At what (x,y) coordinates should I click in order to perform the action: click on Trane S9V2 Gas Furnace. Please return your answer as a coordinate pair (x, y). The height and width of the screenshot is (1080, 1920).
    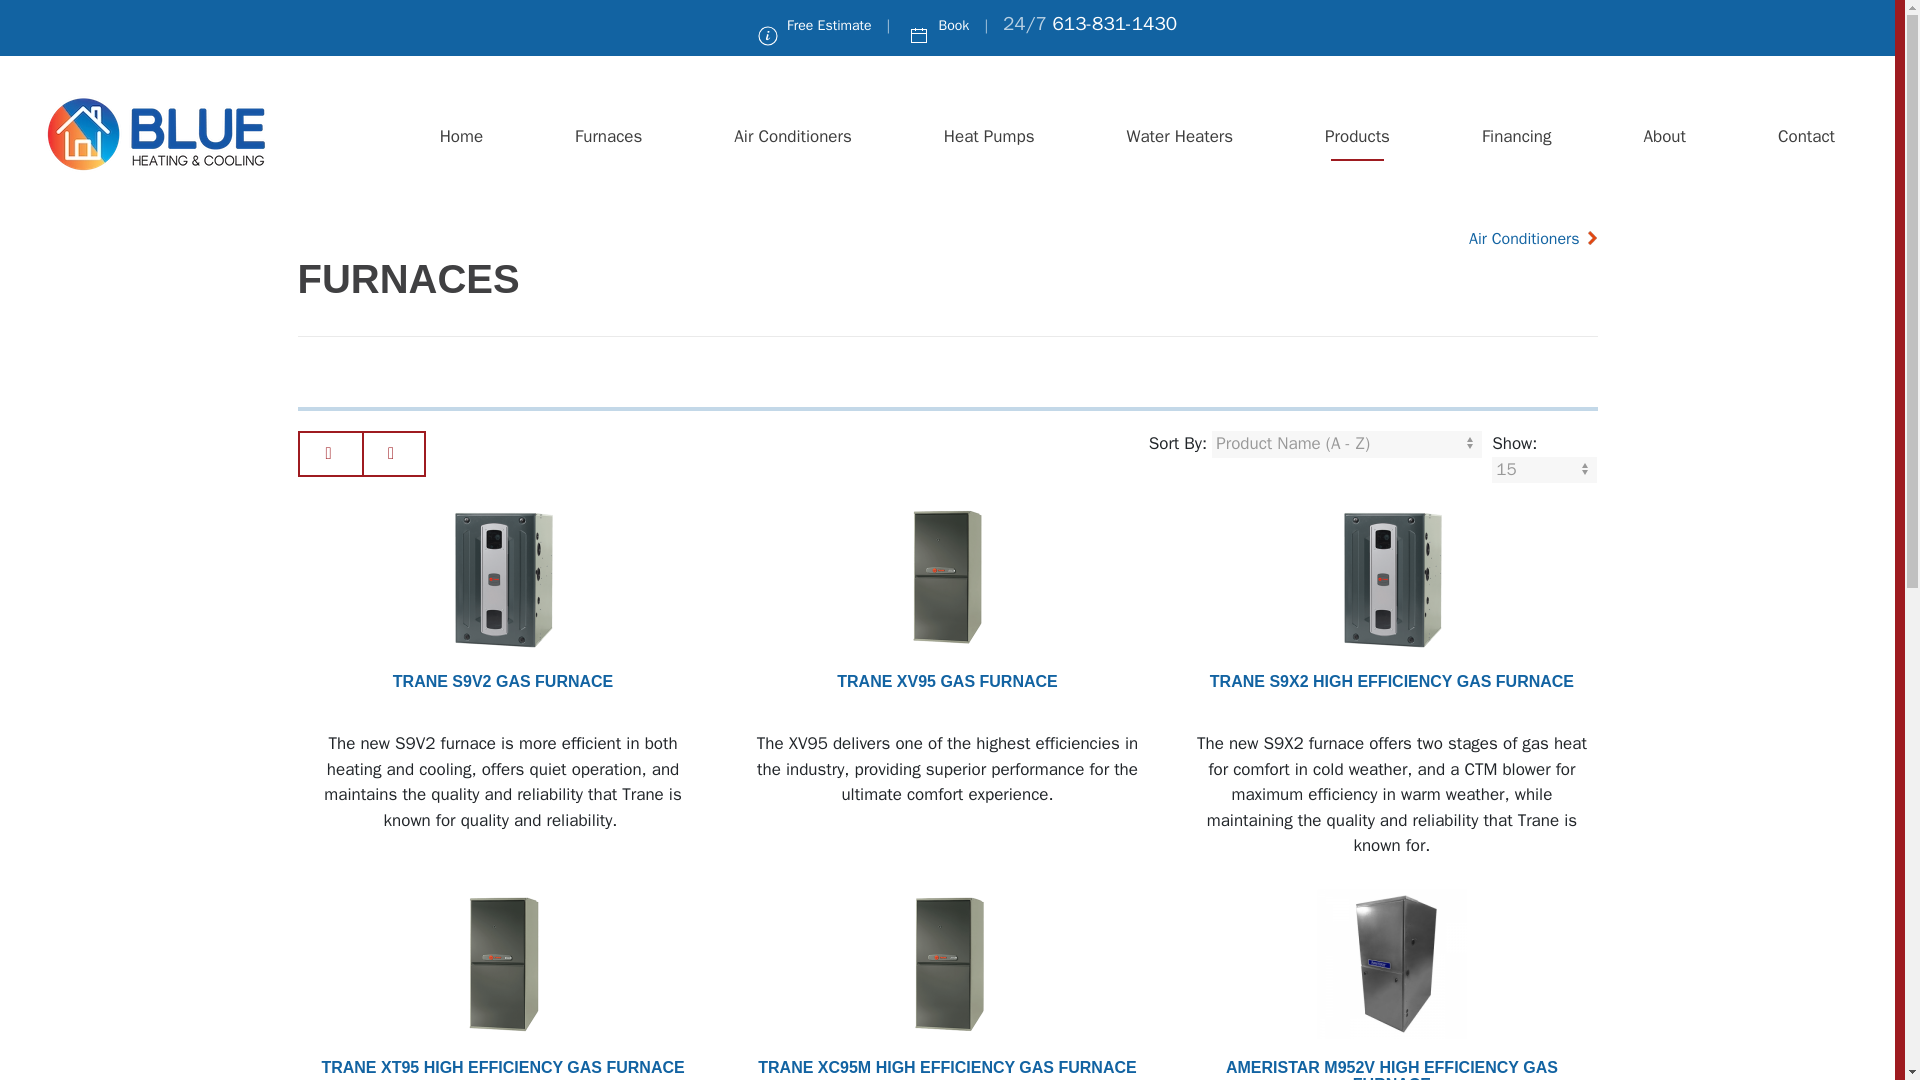
    Looking at the image, I should click on (502, 515).